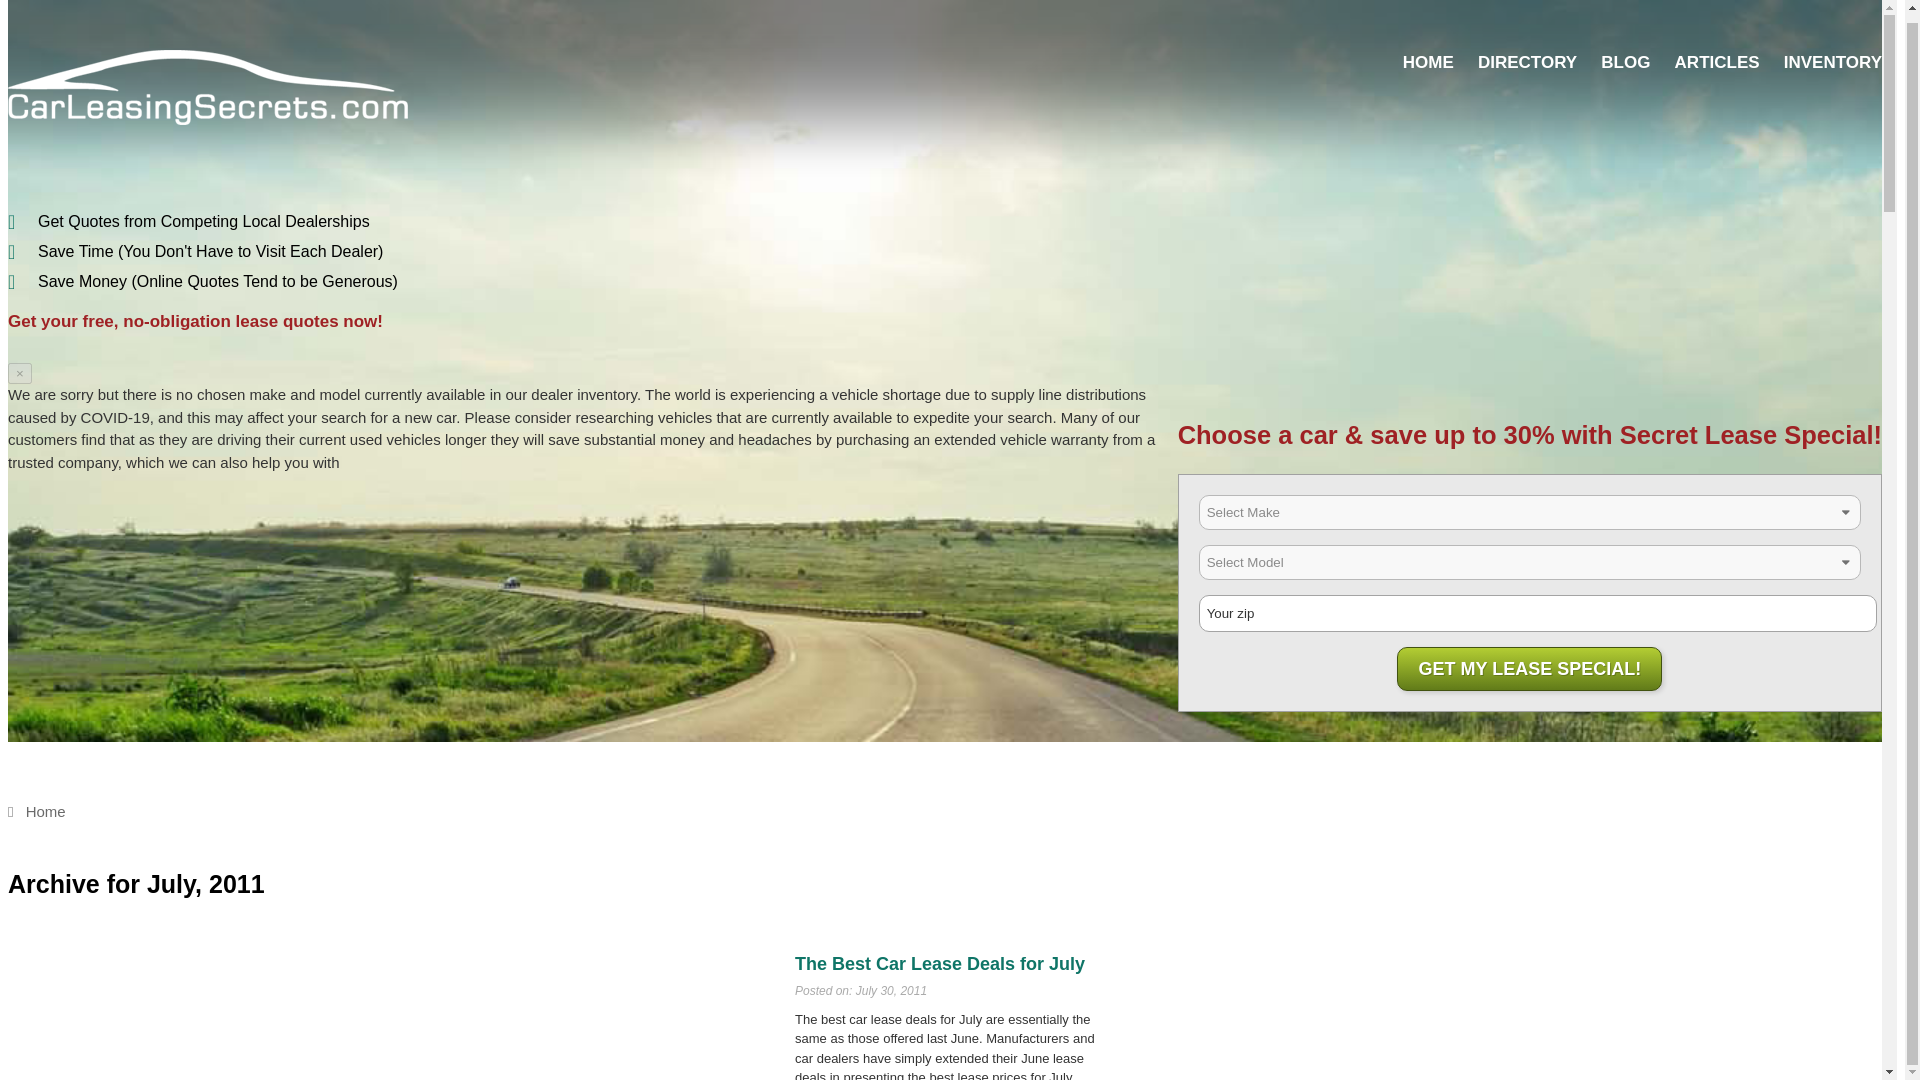 The image size is (1920, 1080). What do you see at coordinates (1428, 62) in the screenshot?
I see `HOME` at bounding box center [1428, 62].